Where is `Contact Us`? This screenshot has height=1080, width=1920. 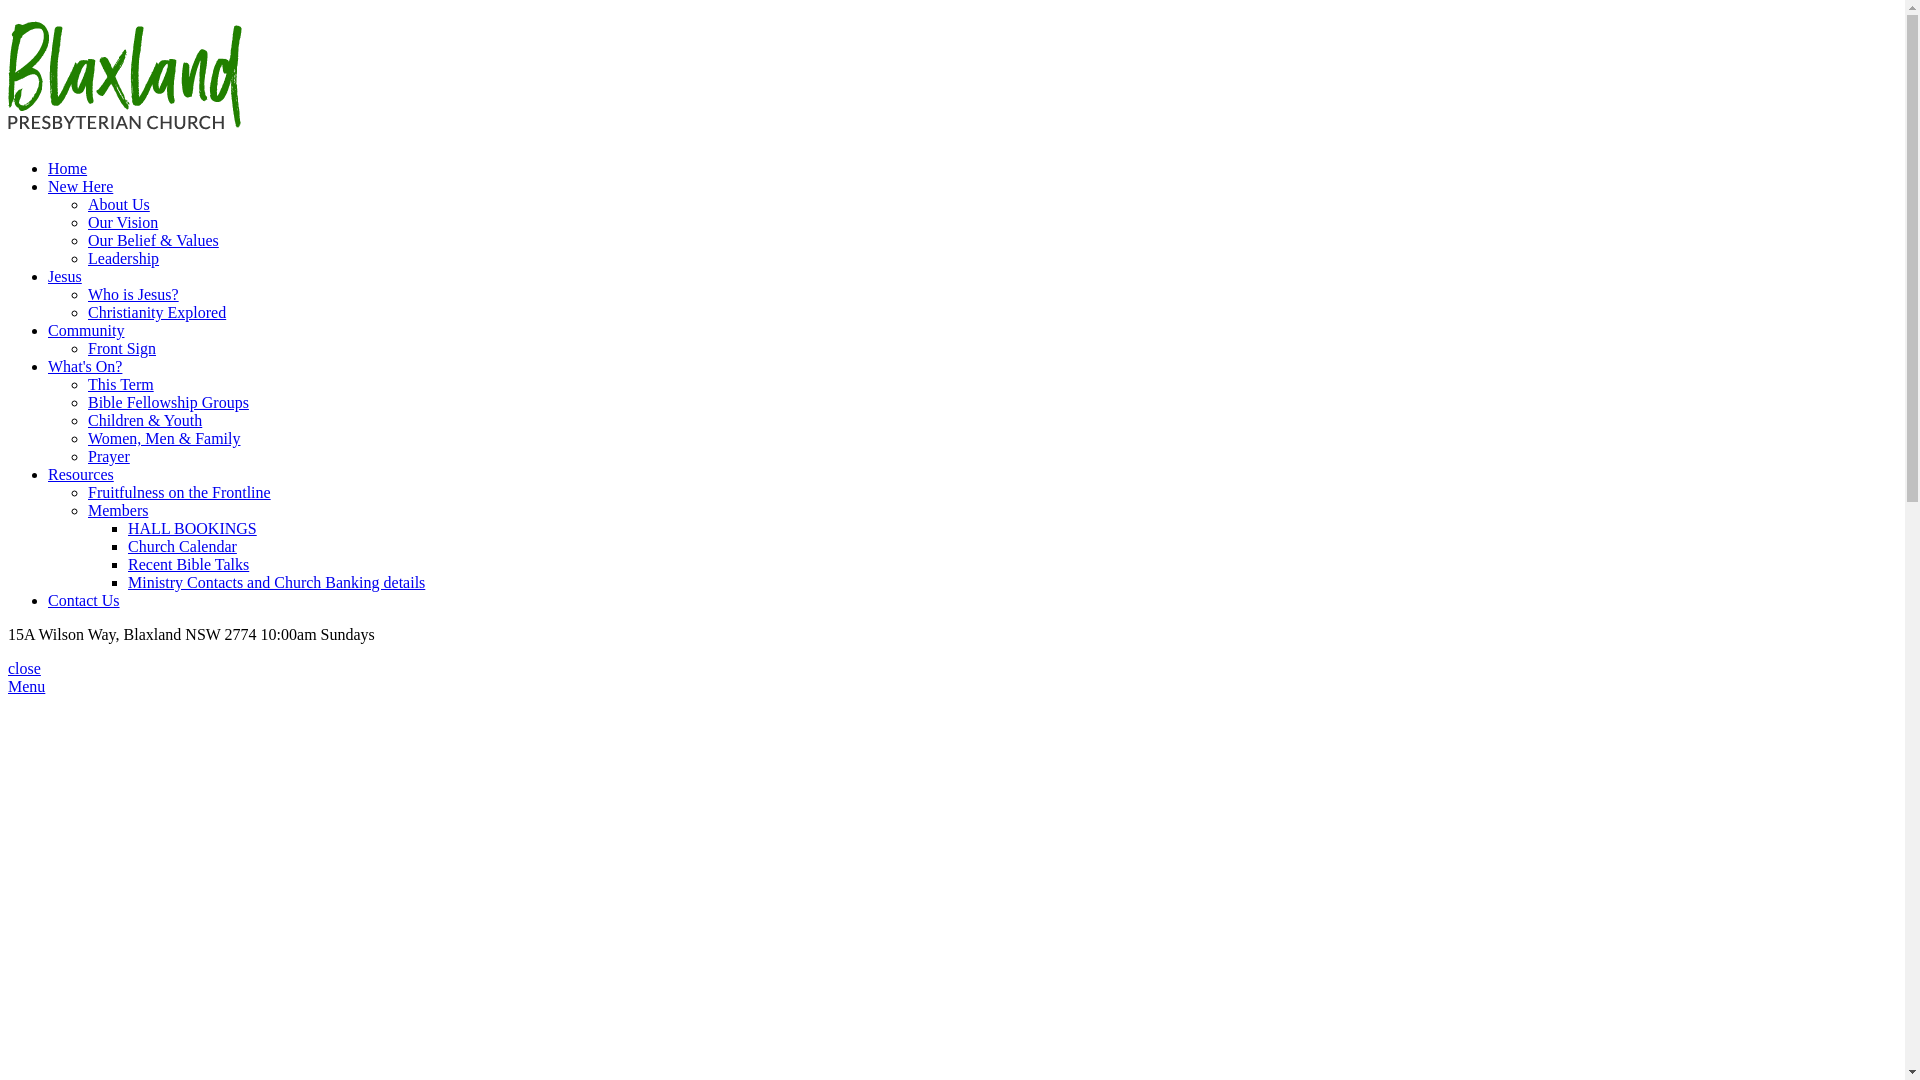
Contact Us is located at coordinates (84, 600).